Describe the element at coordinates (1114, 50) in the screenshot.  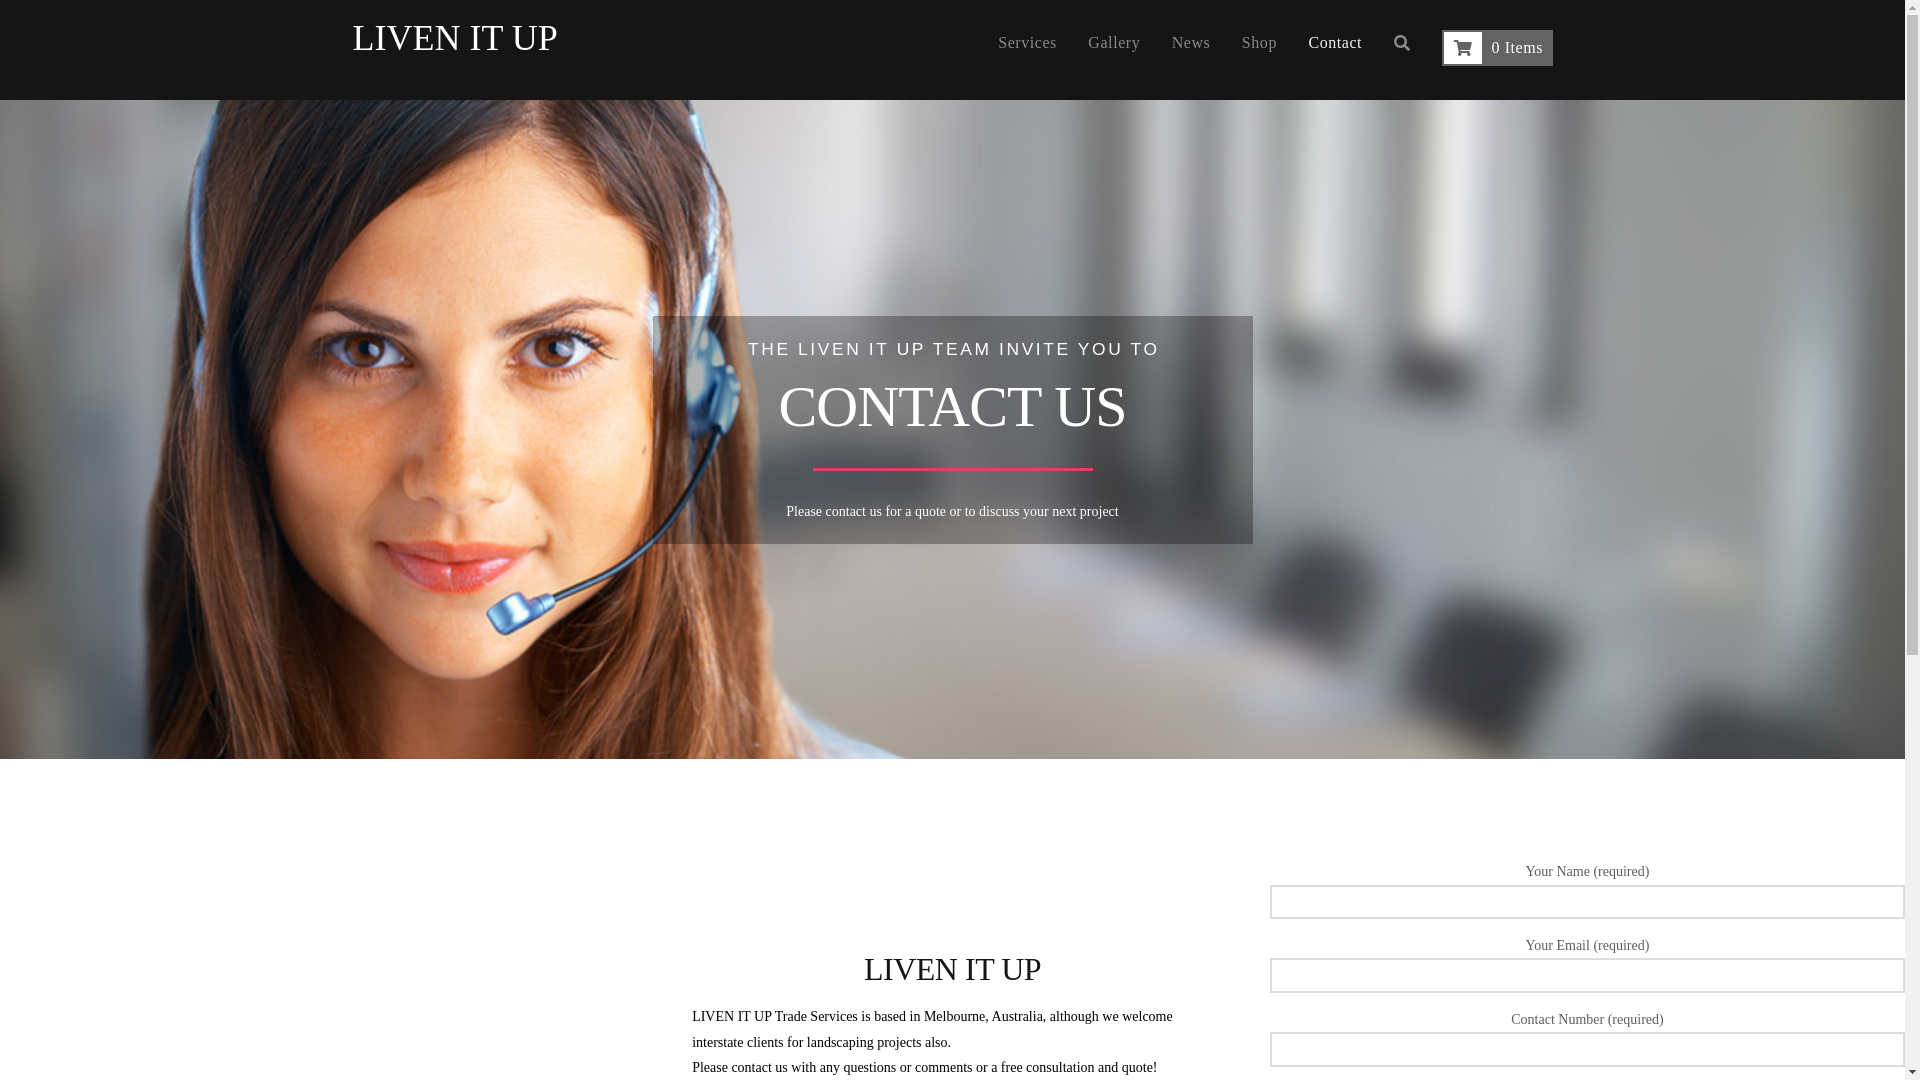
I see `Gallery` at that location.